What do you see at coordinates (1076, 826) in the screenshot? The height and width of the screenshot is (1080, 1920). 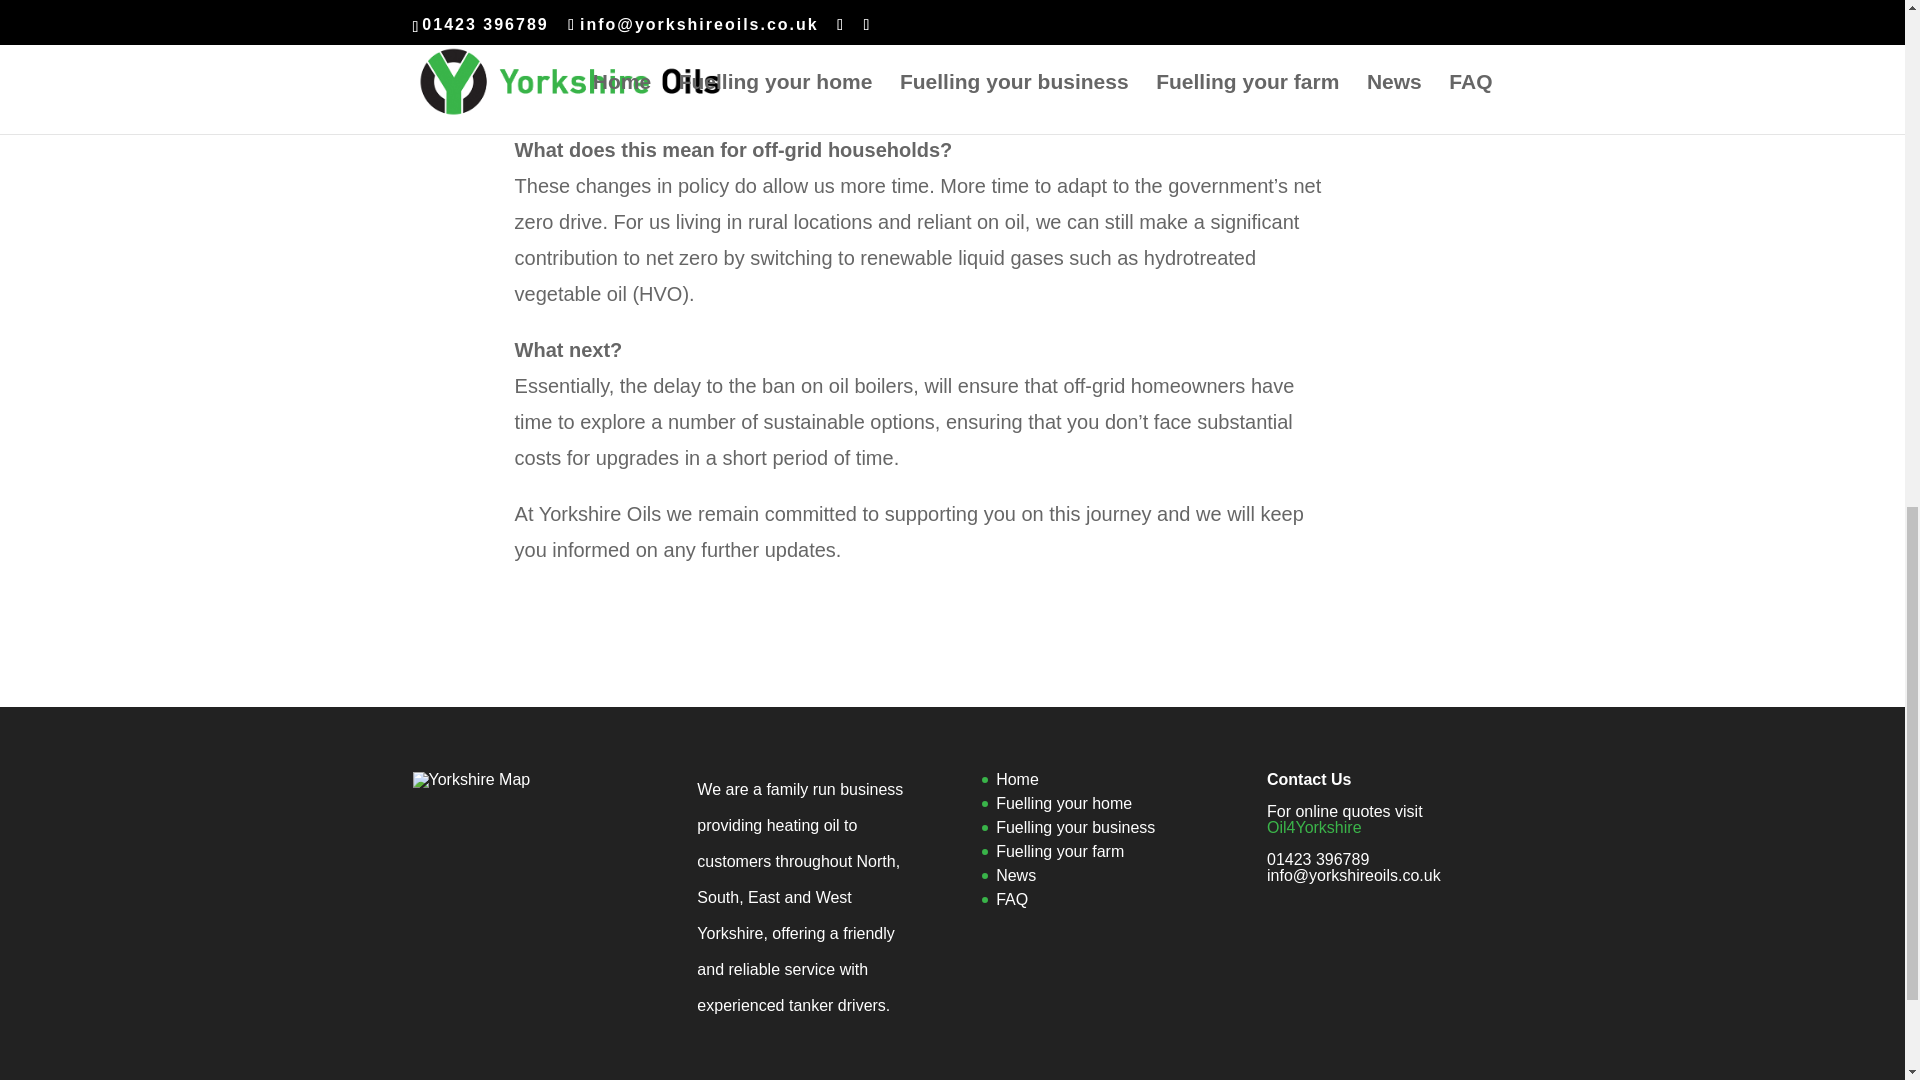 I see `Fuelling your business` at bounding box center [1076, 826].